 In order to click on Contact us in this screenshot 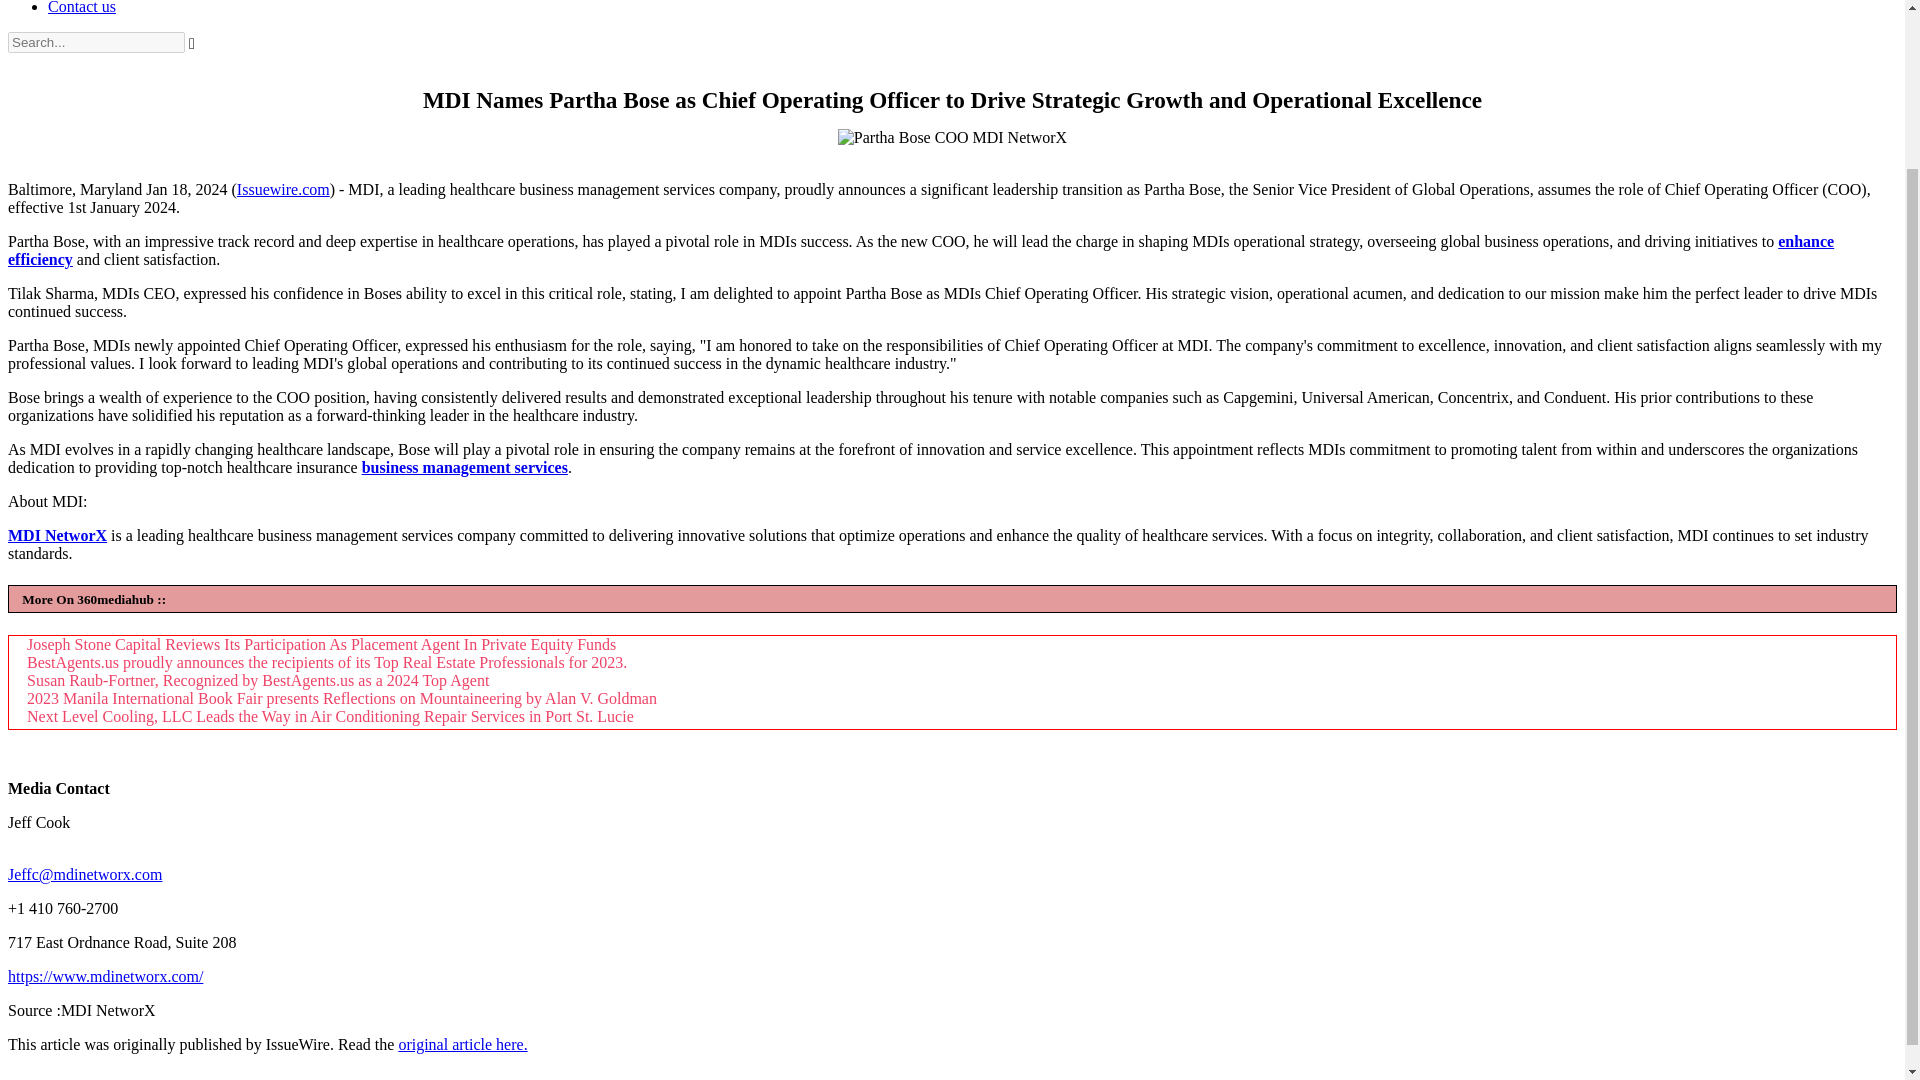, I will do `click(82, 8)`.